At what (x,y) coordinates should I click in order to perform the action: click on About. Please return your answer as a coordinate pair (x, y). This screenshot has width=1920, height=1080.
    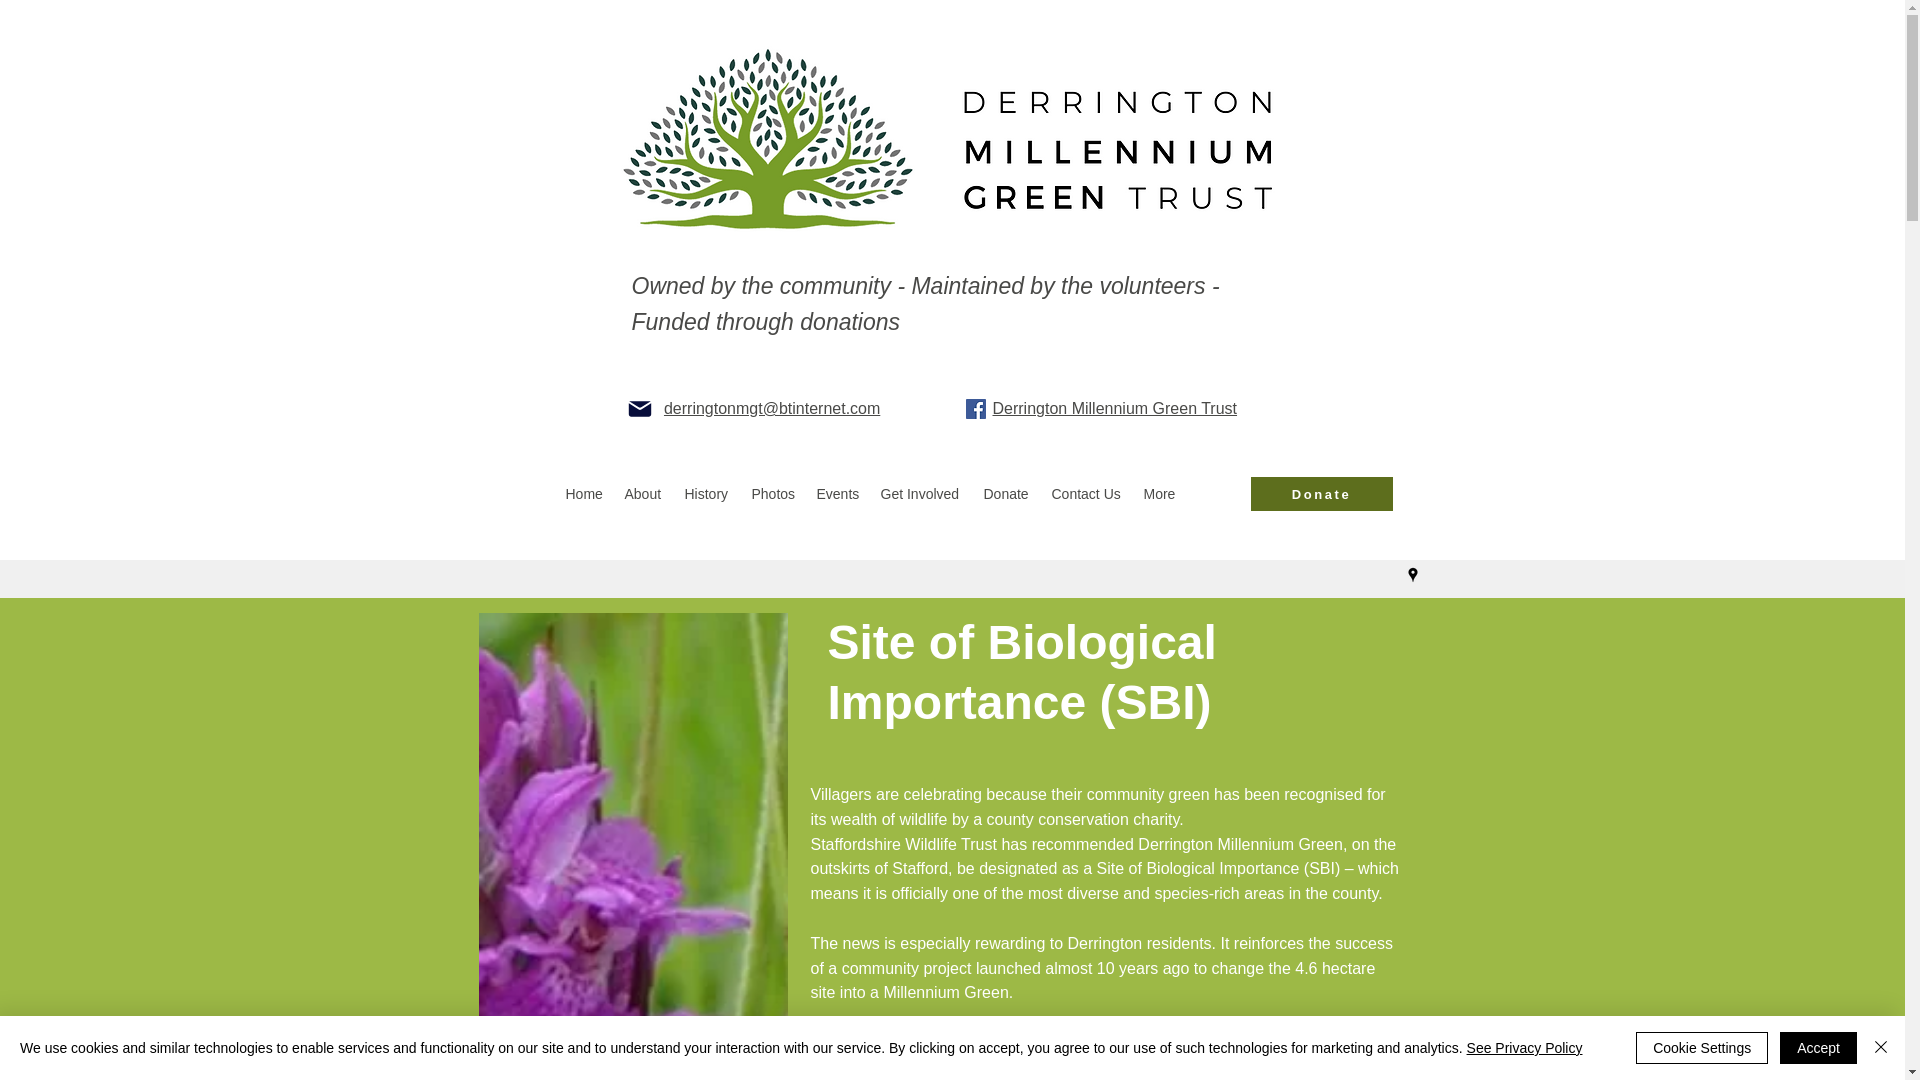
    Looking at the image, I should click on (644, 494).